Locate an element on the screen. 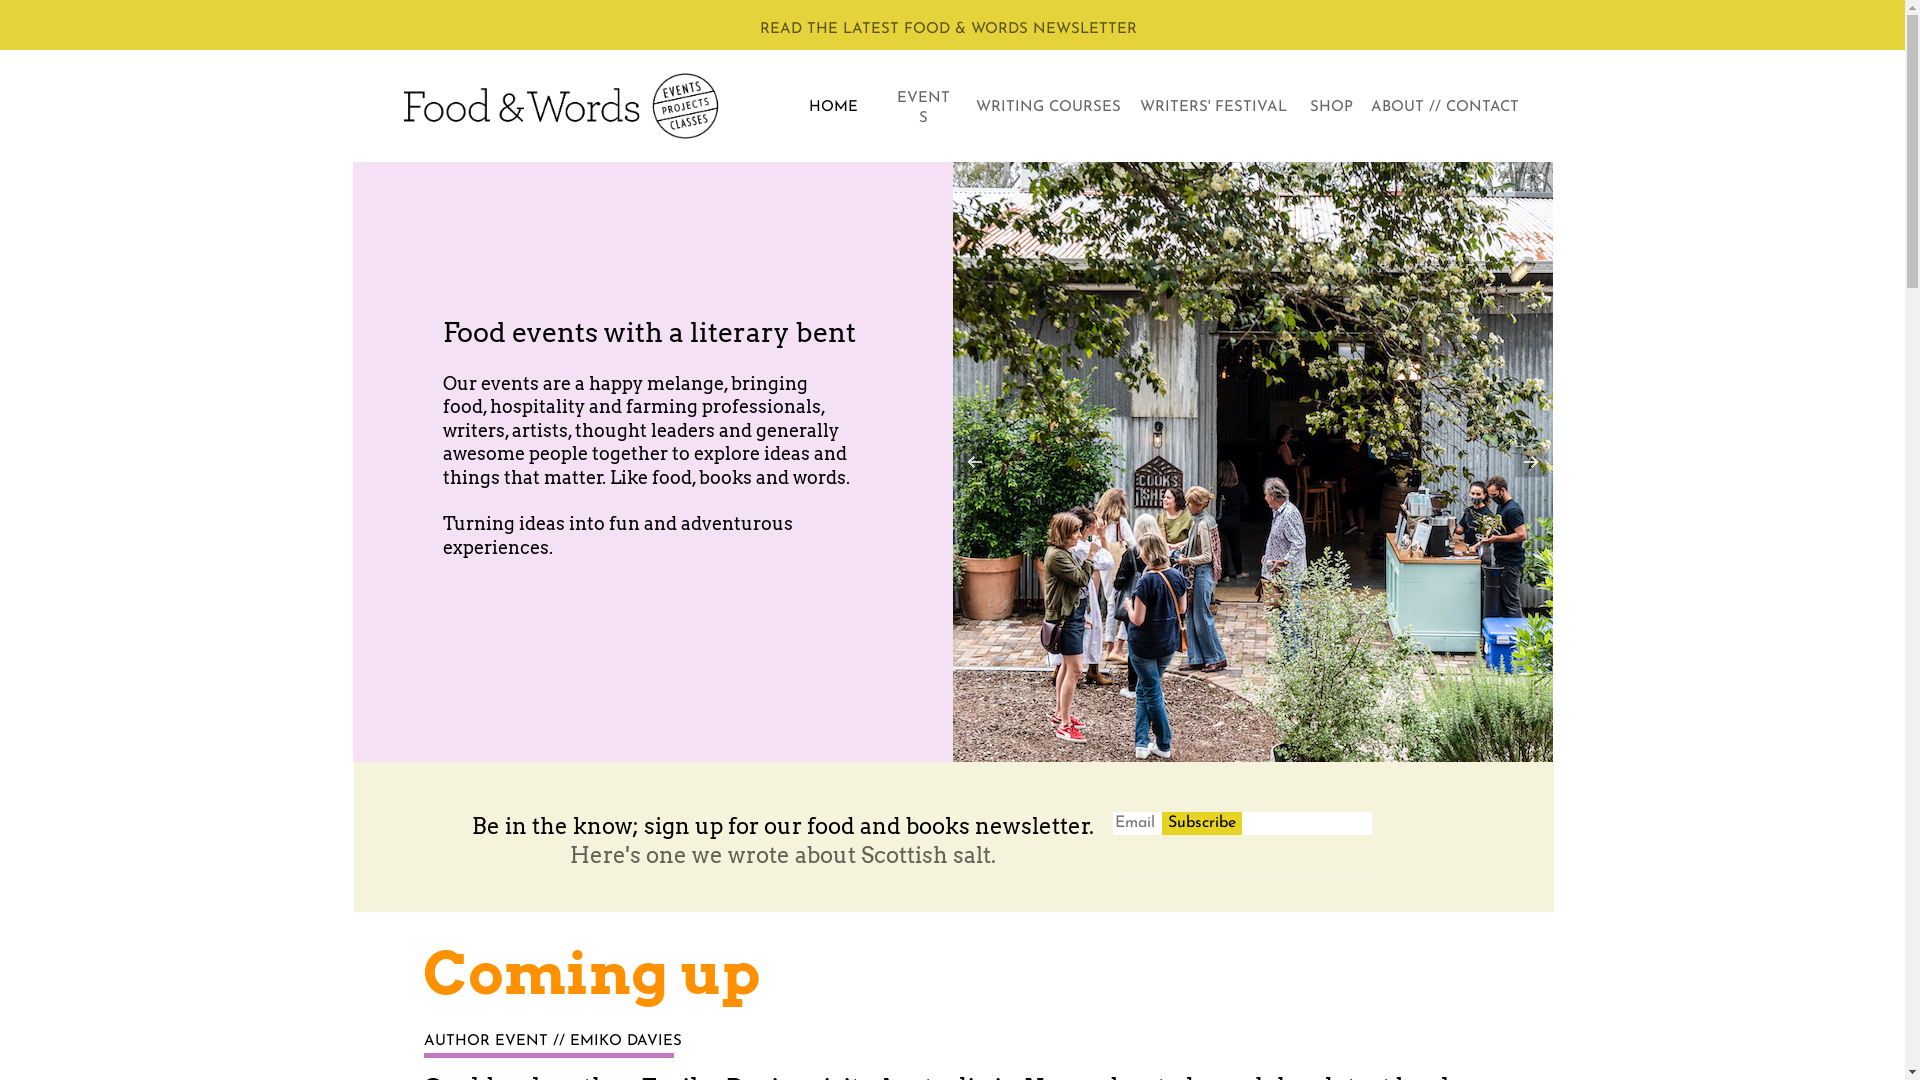 This screenshot has height=1080, width=1920. WRITING COURSES is located at coordinates (1048, 108).